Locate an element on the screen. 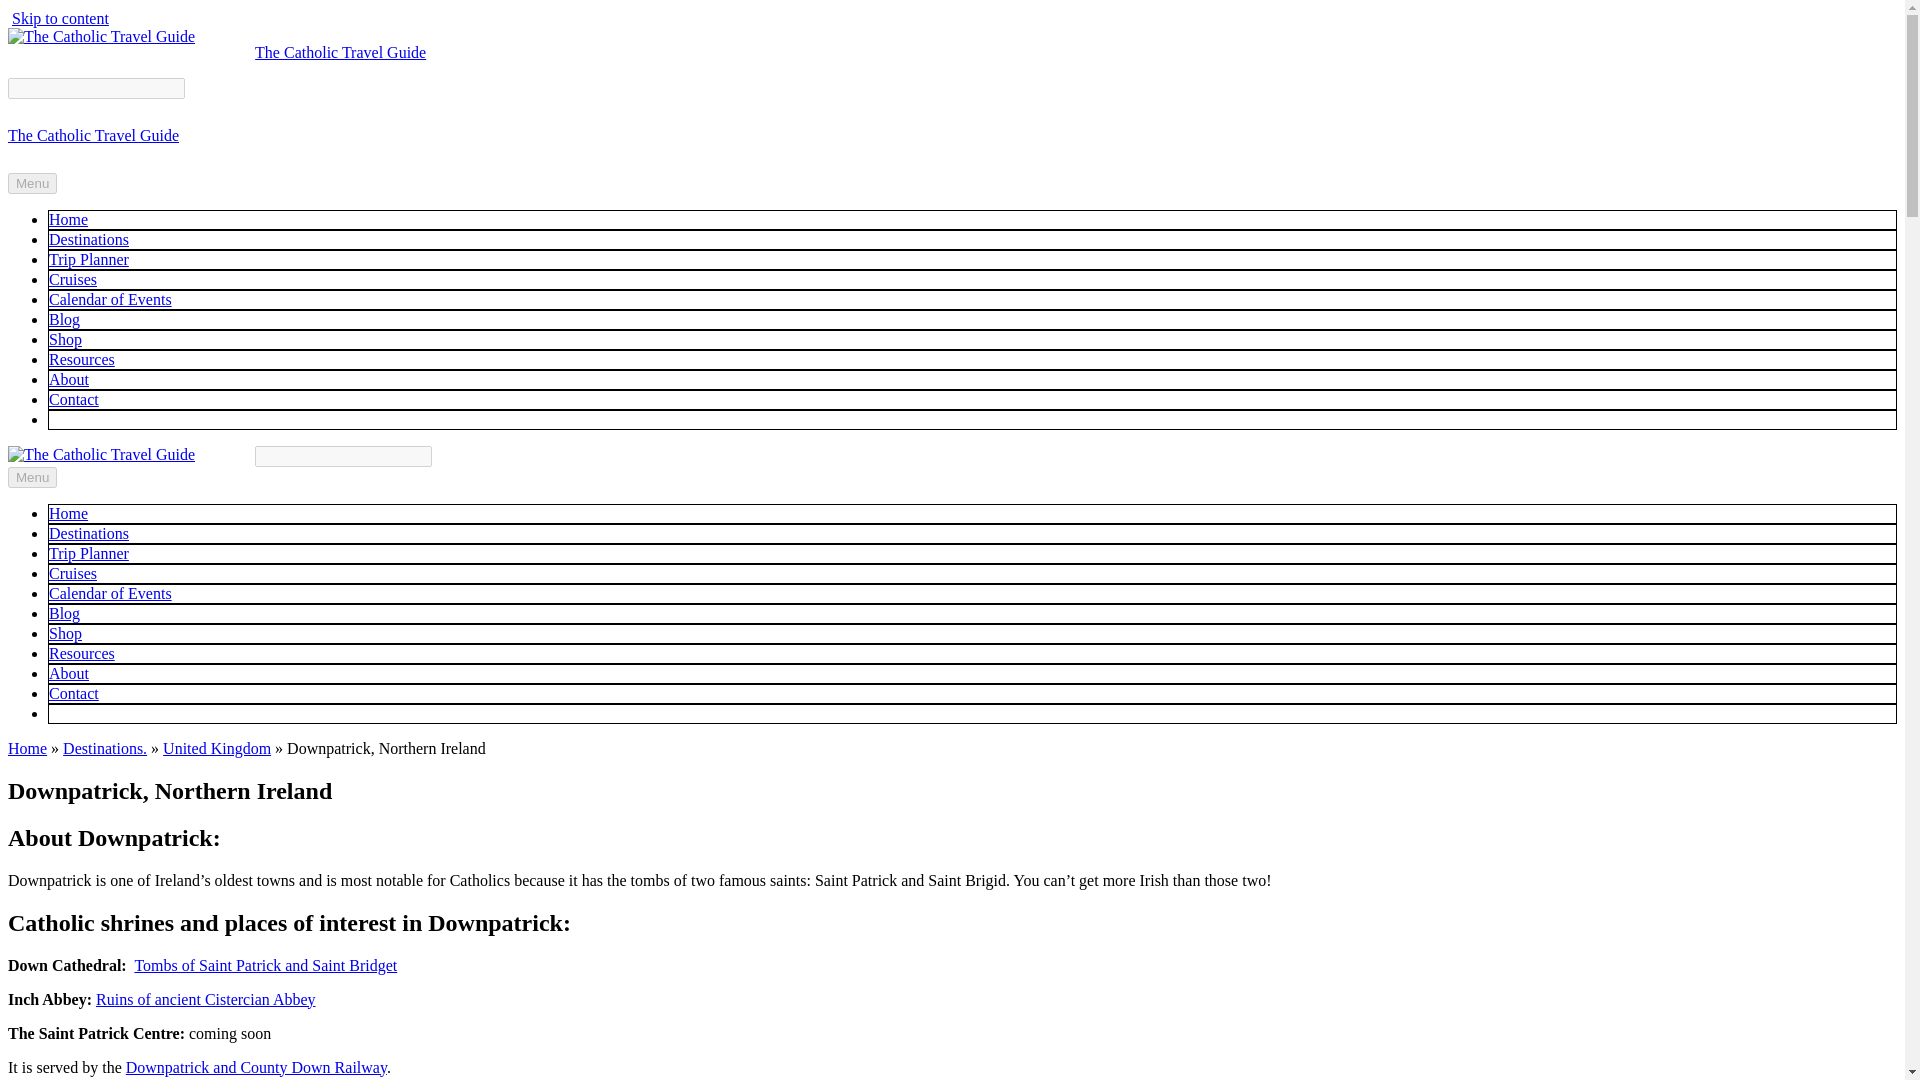 Image resolution: width=1920 pixels, height=1080 pixels. Resources is located at coordinates (82, 653).